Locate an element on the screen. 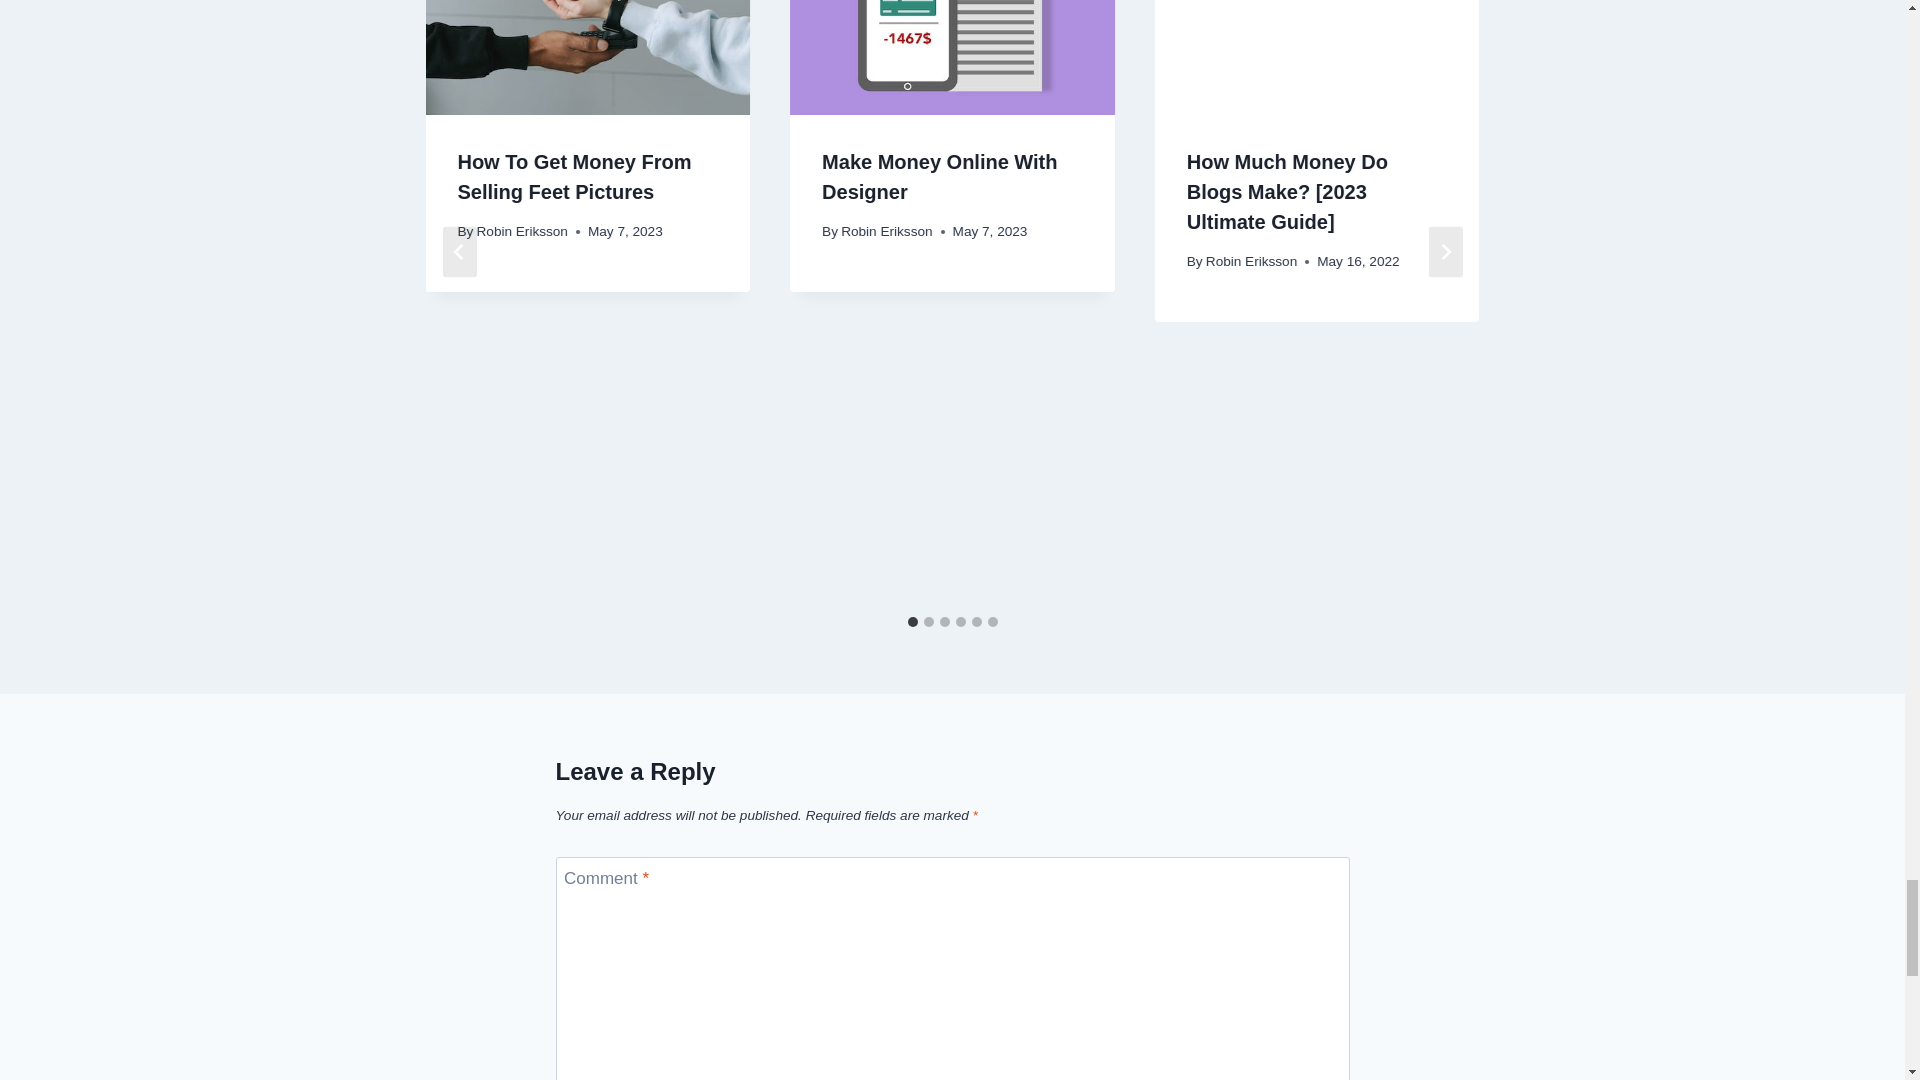  How To Get Money From Selling Feet Pictures 3 is located at coordinates (587, 57).